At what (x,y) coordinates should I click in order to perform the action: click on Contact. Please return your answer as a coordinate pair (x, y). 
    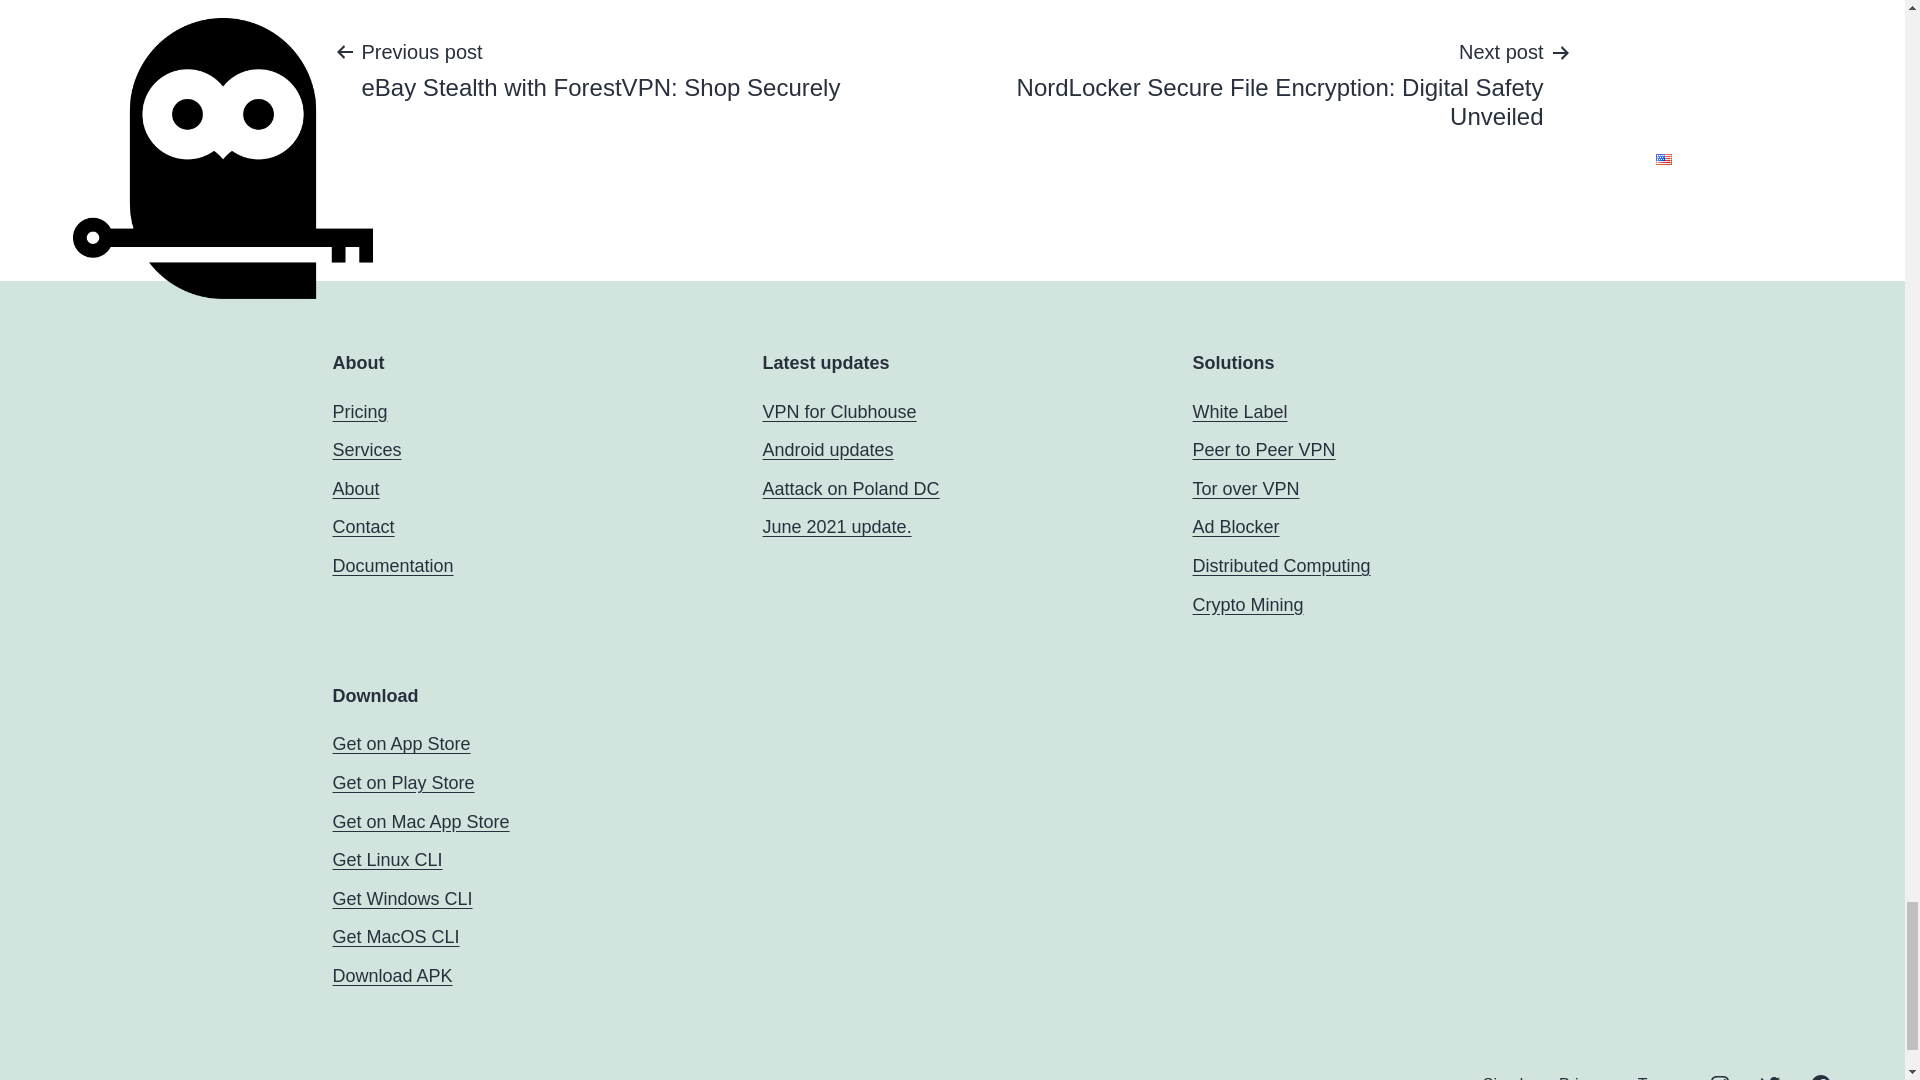
    Looking at the image, I should click on (362, 526).